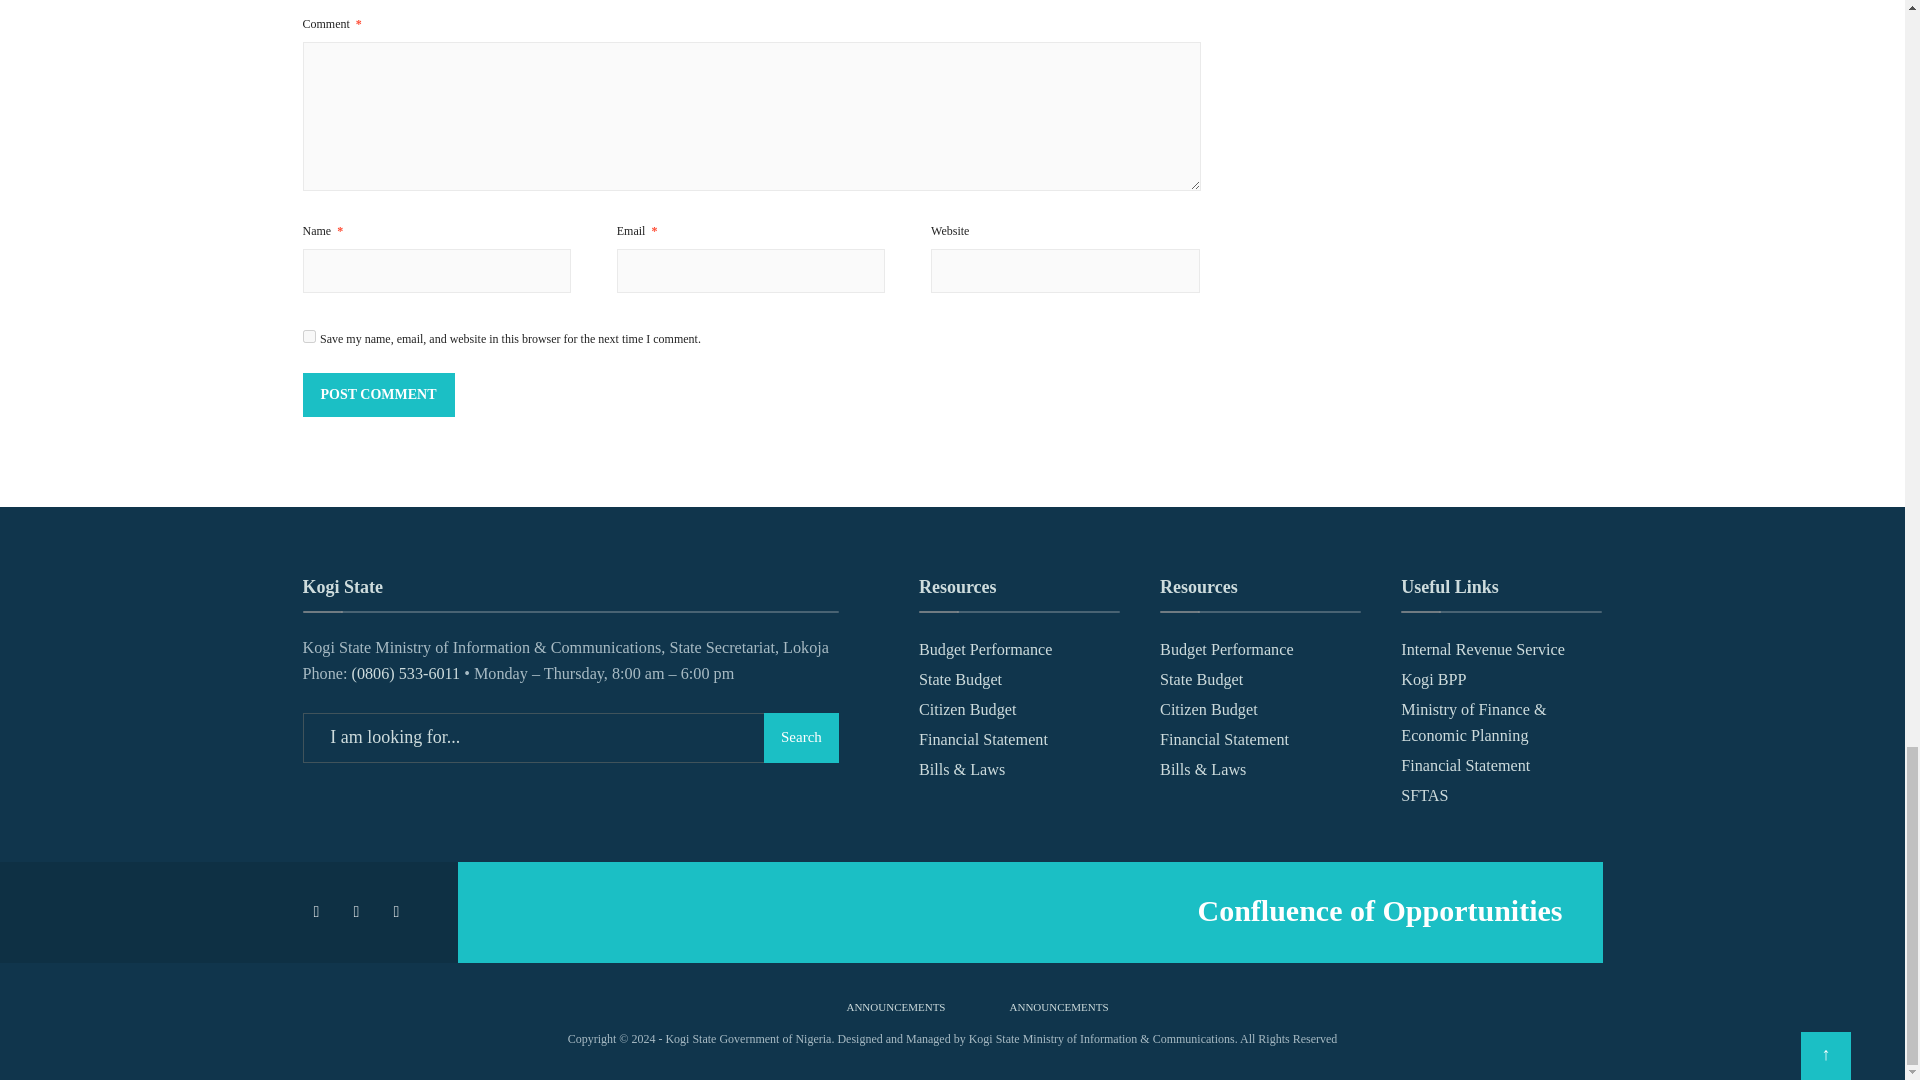 This screenshot has width=1920, height=1080. I want to click on YouTube, so click(399, 912).